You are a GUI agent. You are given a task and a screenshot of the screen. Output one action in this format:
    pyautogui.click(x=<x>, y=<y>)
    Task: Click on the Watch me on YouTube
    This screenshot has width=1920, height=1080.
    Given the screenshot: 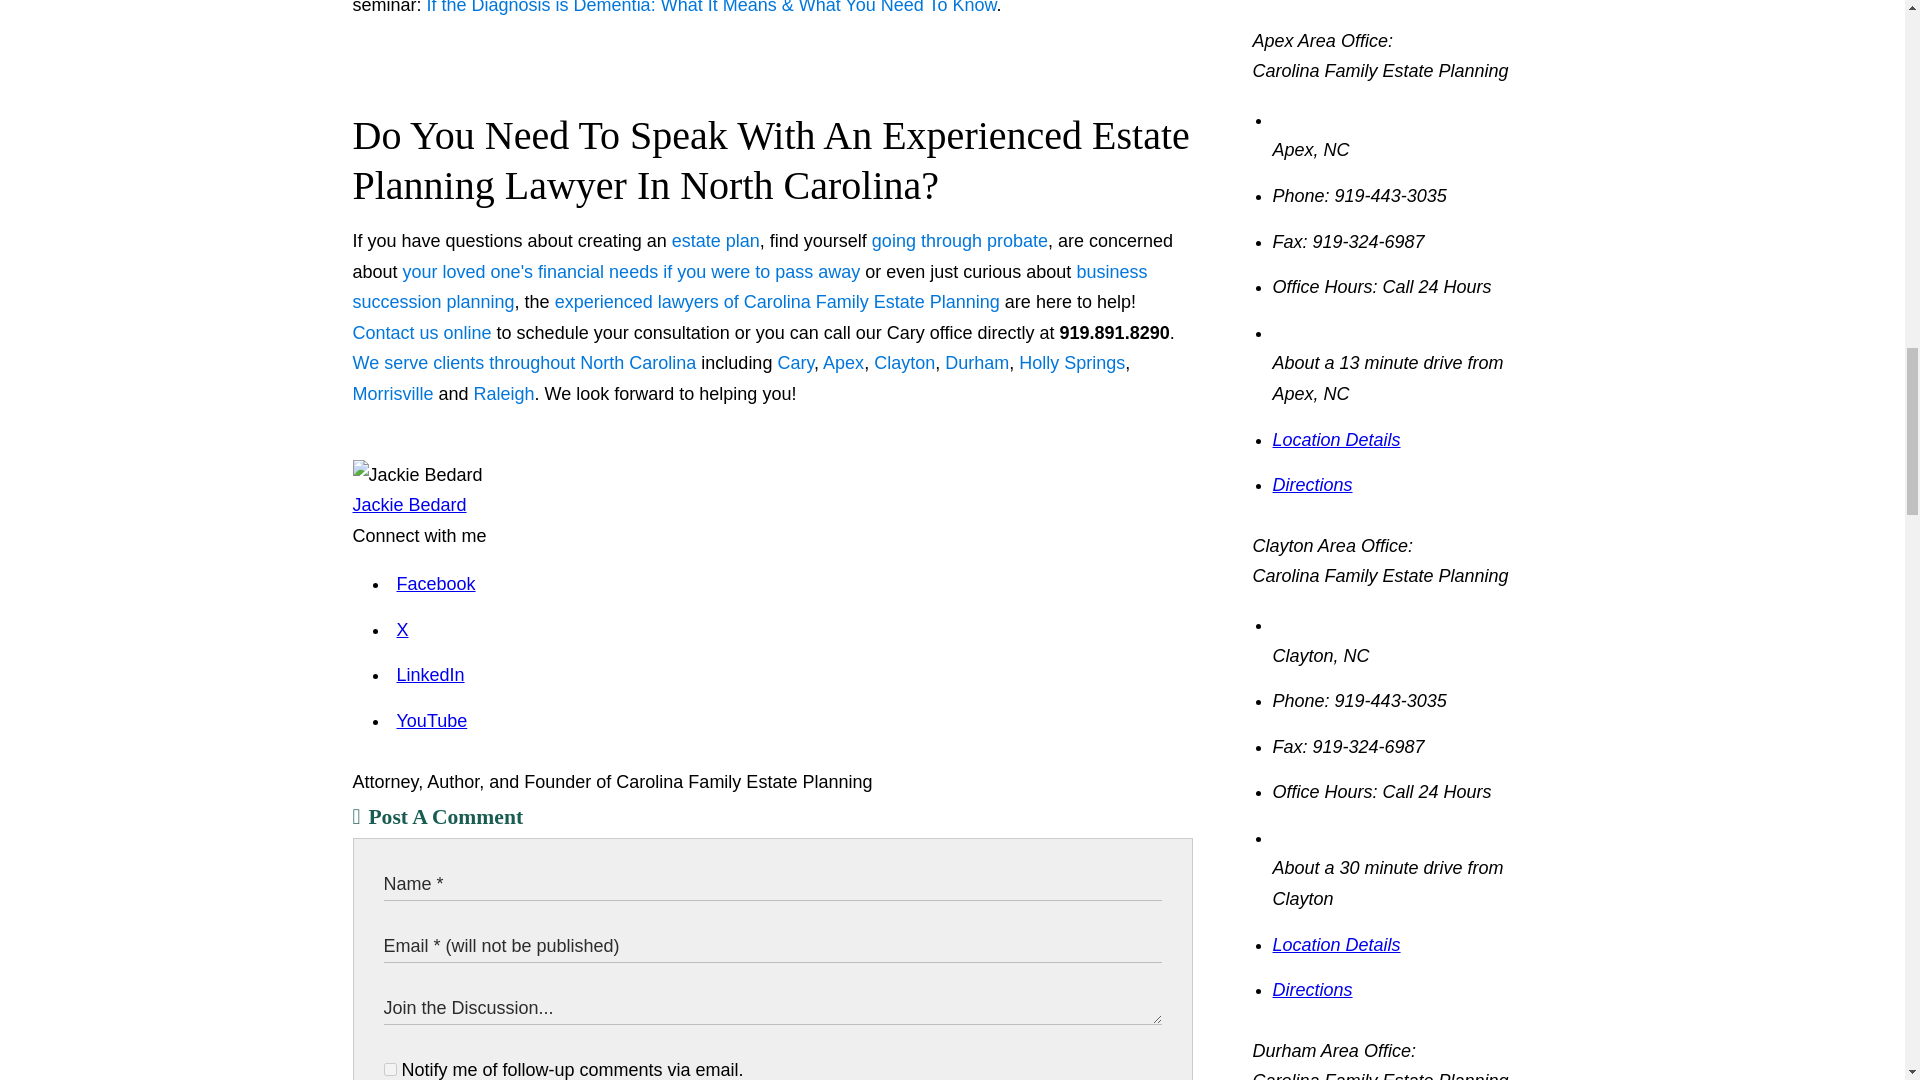 What is the action you would take?
    pyautogui.click(x=430, y=720)
    